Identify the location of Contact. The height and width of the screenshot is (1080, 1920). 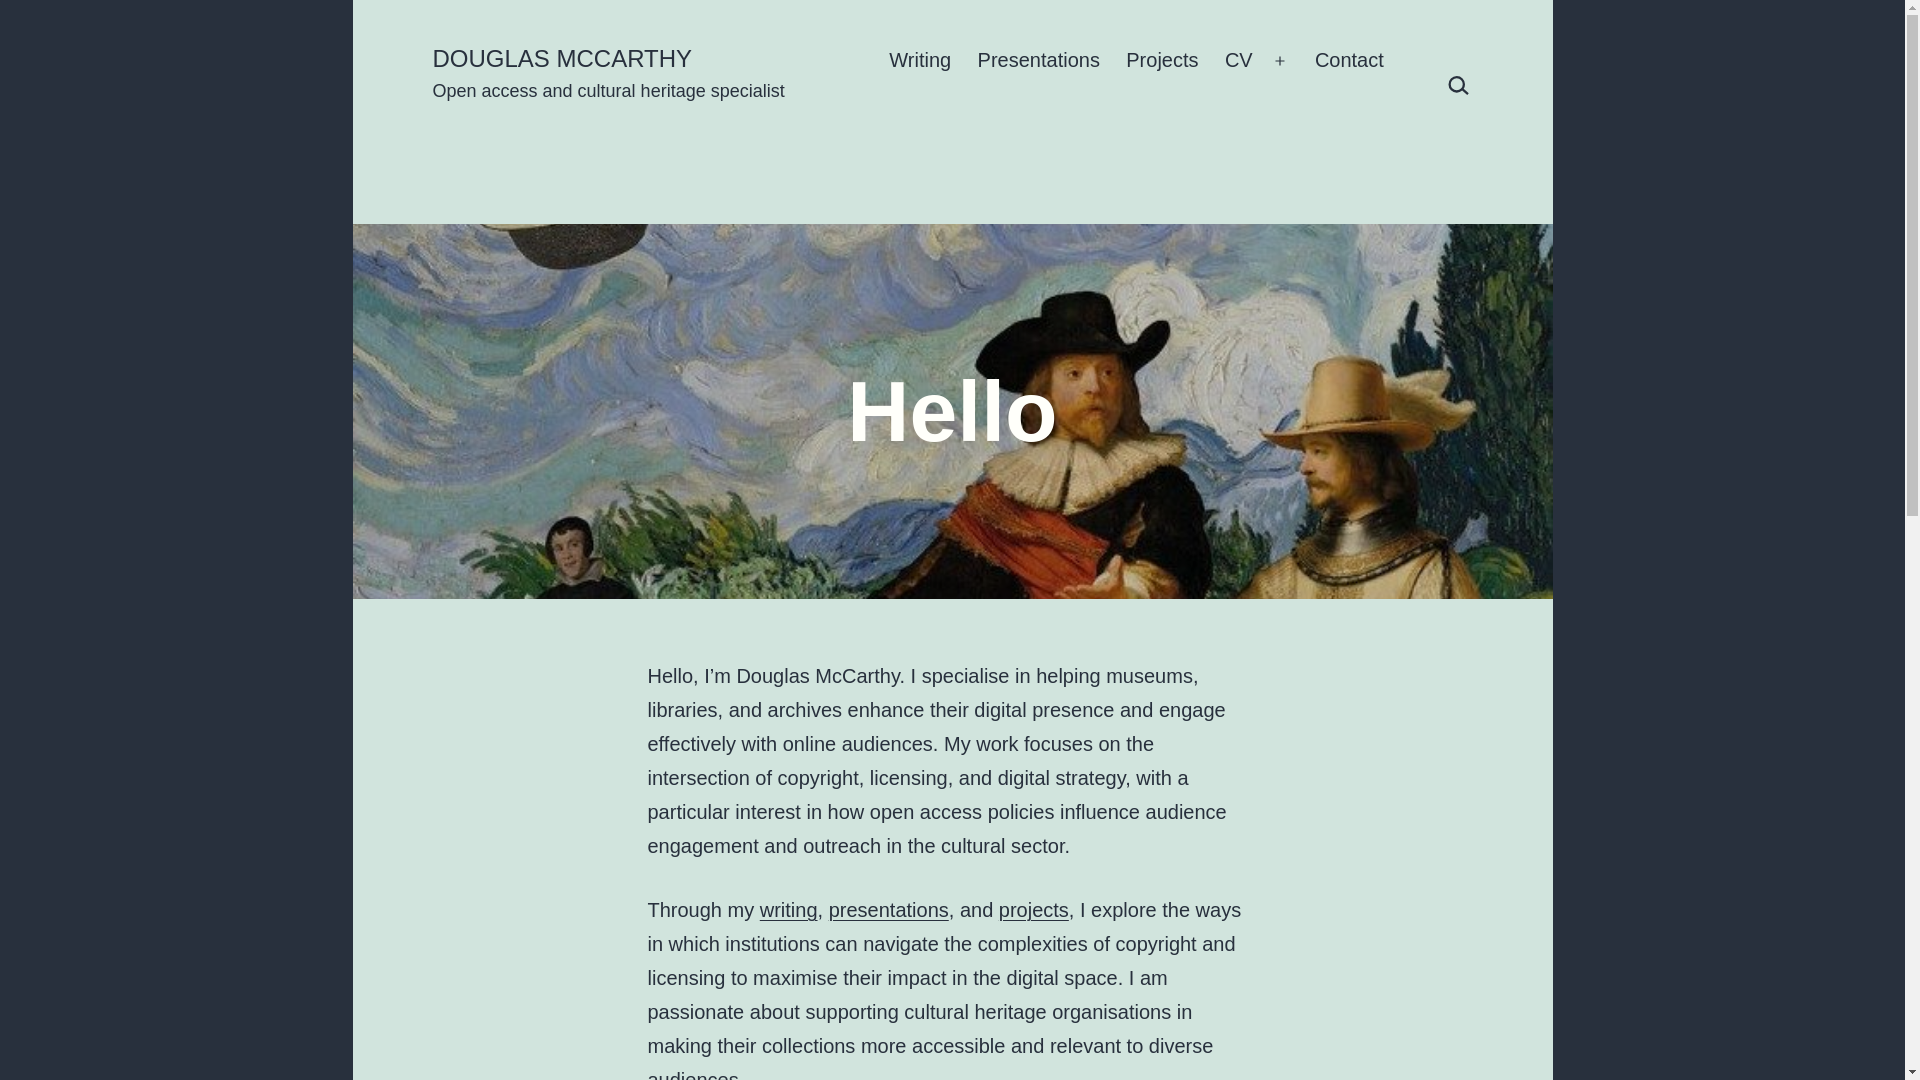
(1349, 60).